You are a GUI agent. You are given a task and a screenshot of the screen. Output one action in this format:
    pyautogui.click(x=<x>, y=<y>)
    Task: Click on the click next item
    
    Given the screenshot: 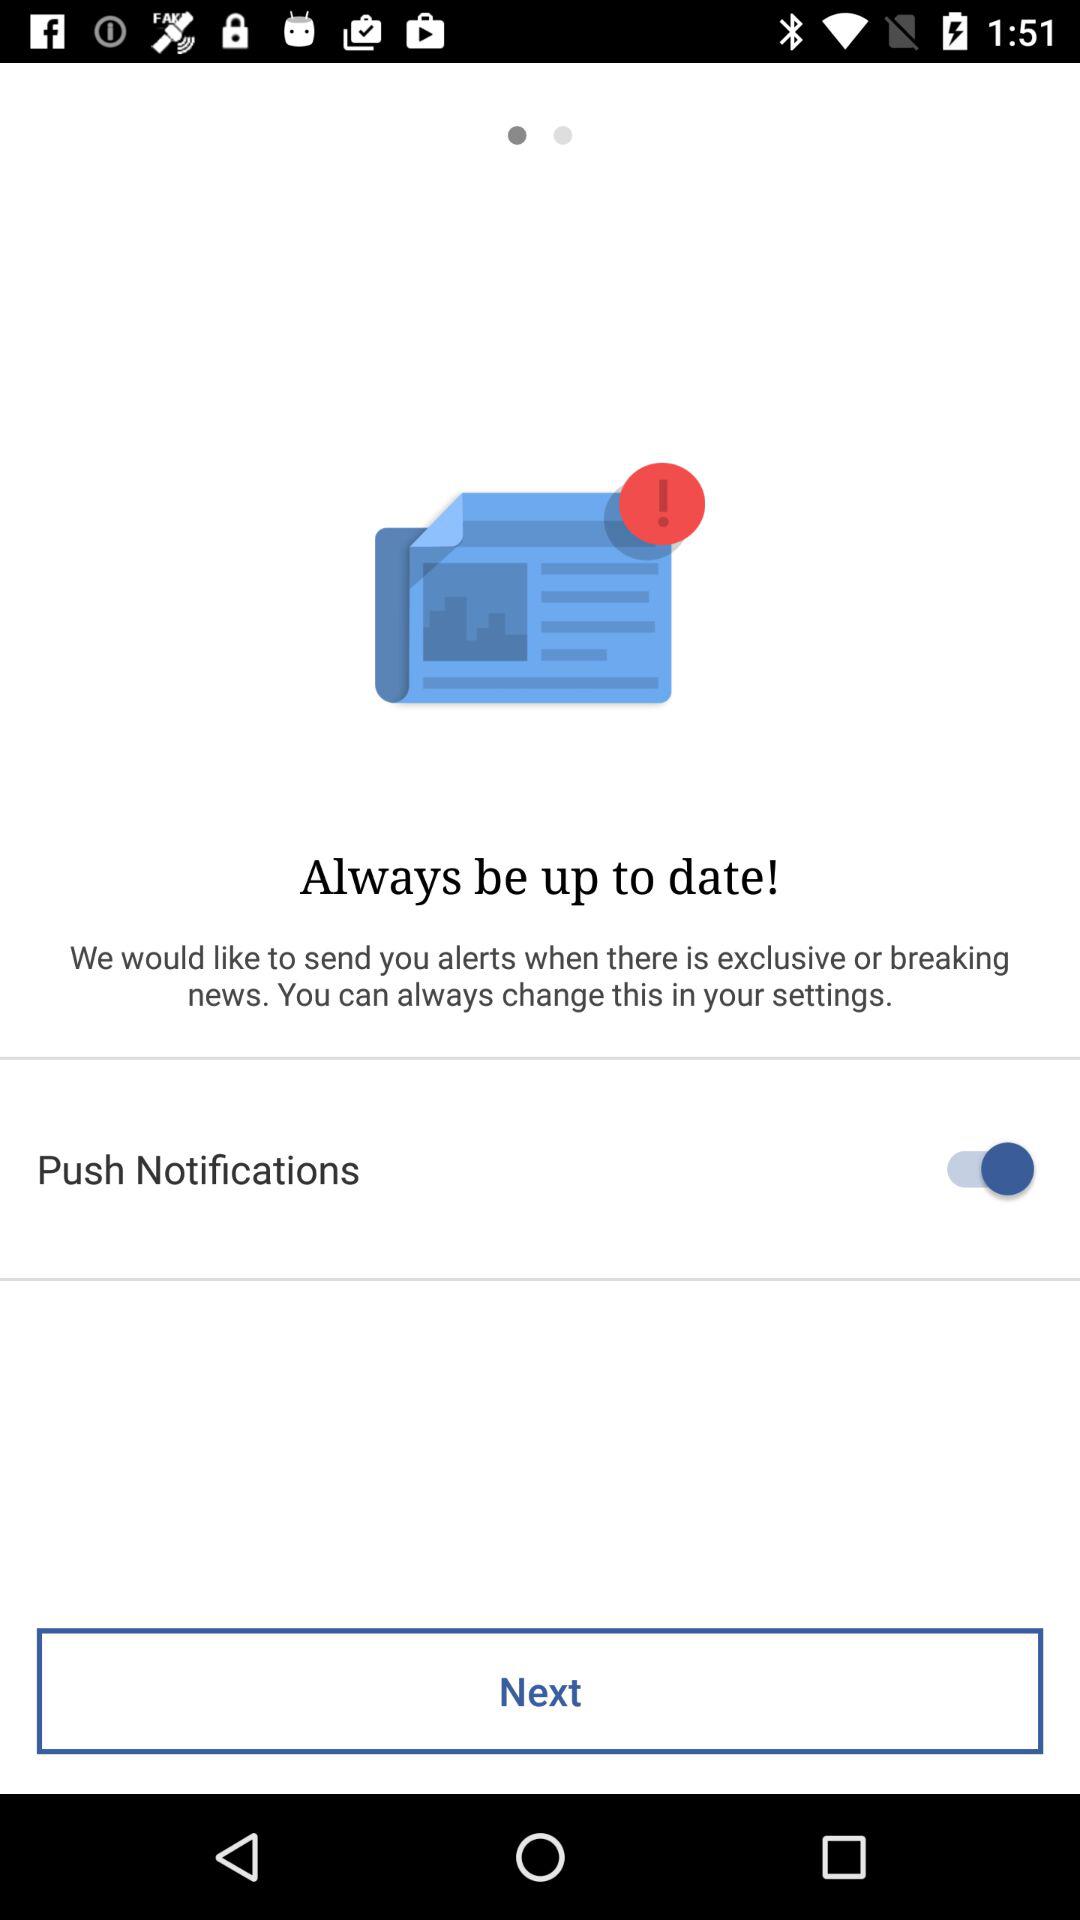 What is the action you would take?
    pyautogui.click(x=540, y=1691)
    